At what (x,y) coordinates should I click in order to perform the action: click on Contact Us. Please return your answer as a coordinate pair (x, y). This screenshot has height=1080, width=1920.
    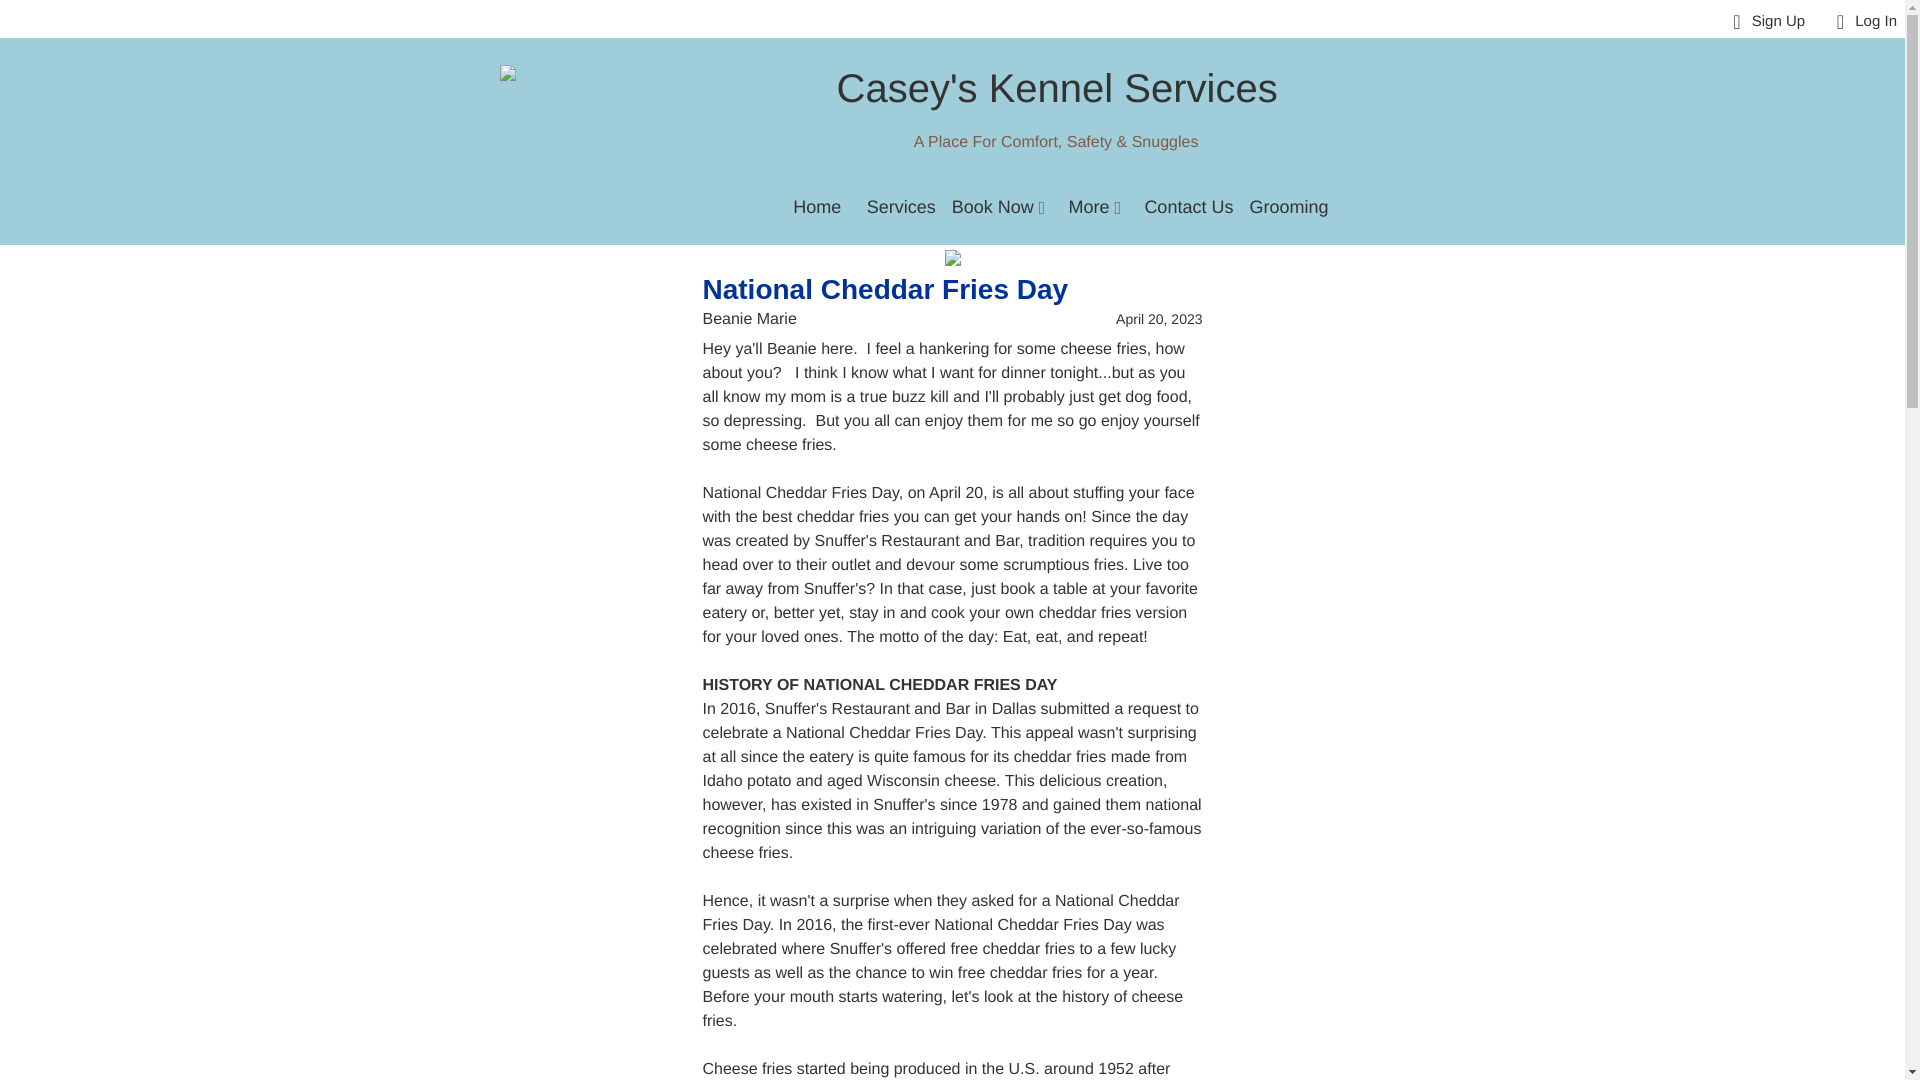
    Looking at the image, I should click on (1188, 207).